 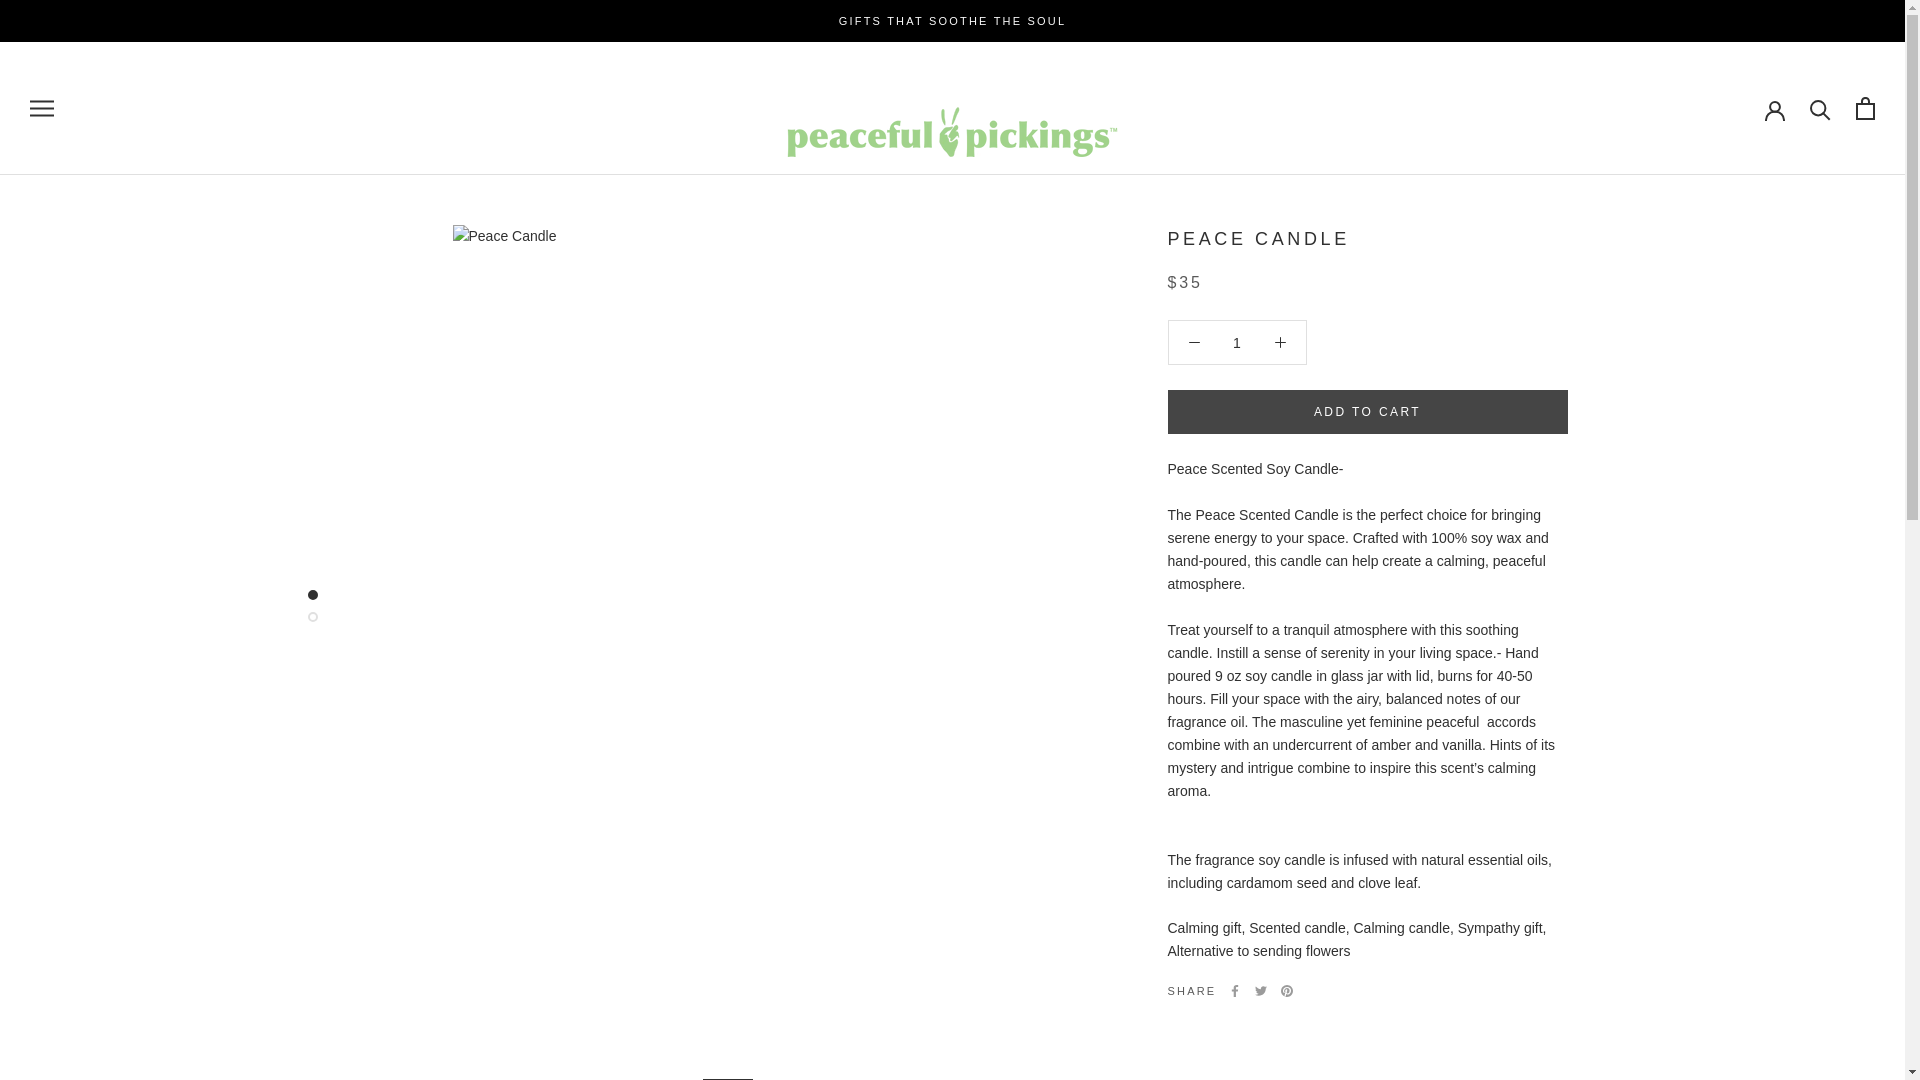 What do you see at coordinates (953, 21) in the screenshot?
I see `GIFTS THAT SOOTHE THE SOUL` at bounding box center [953, 21].